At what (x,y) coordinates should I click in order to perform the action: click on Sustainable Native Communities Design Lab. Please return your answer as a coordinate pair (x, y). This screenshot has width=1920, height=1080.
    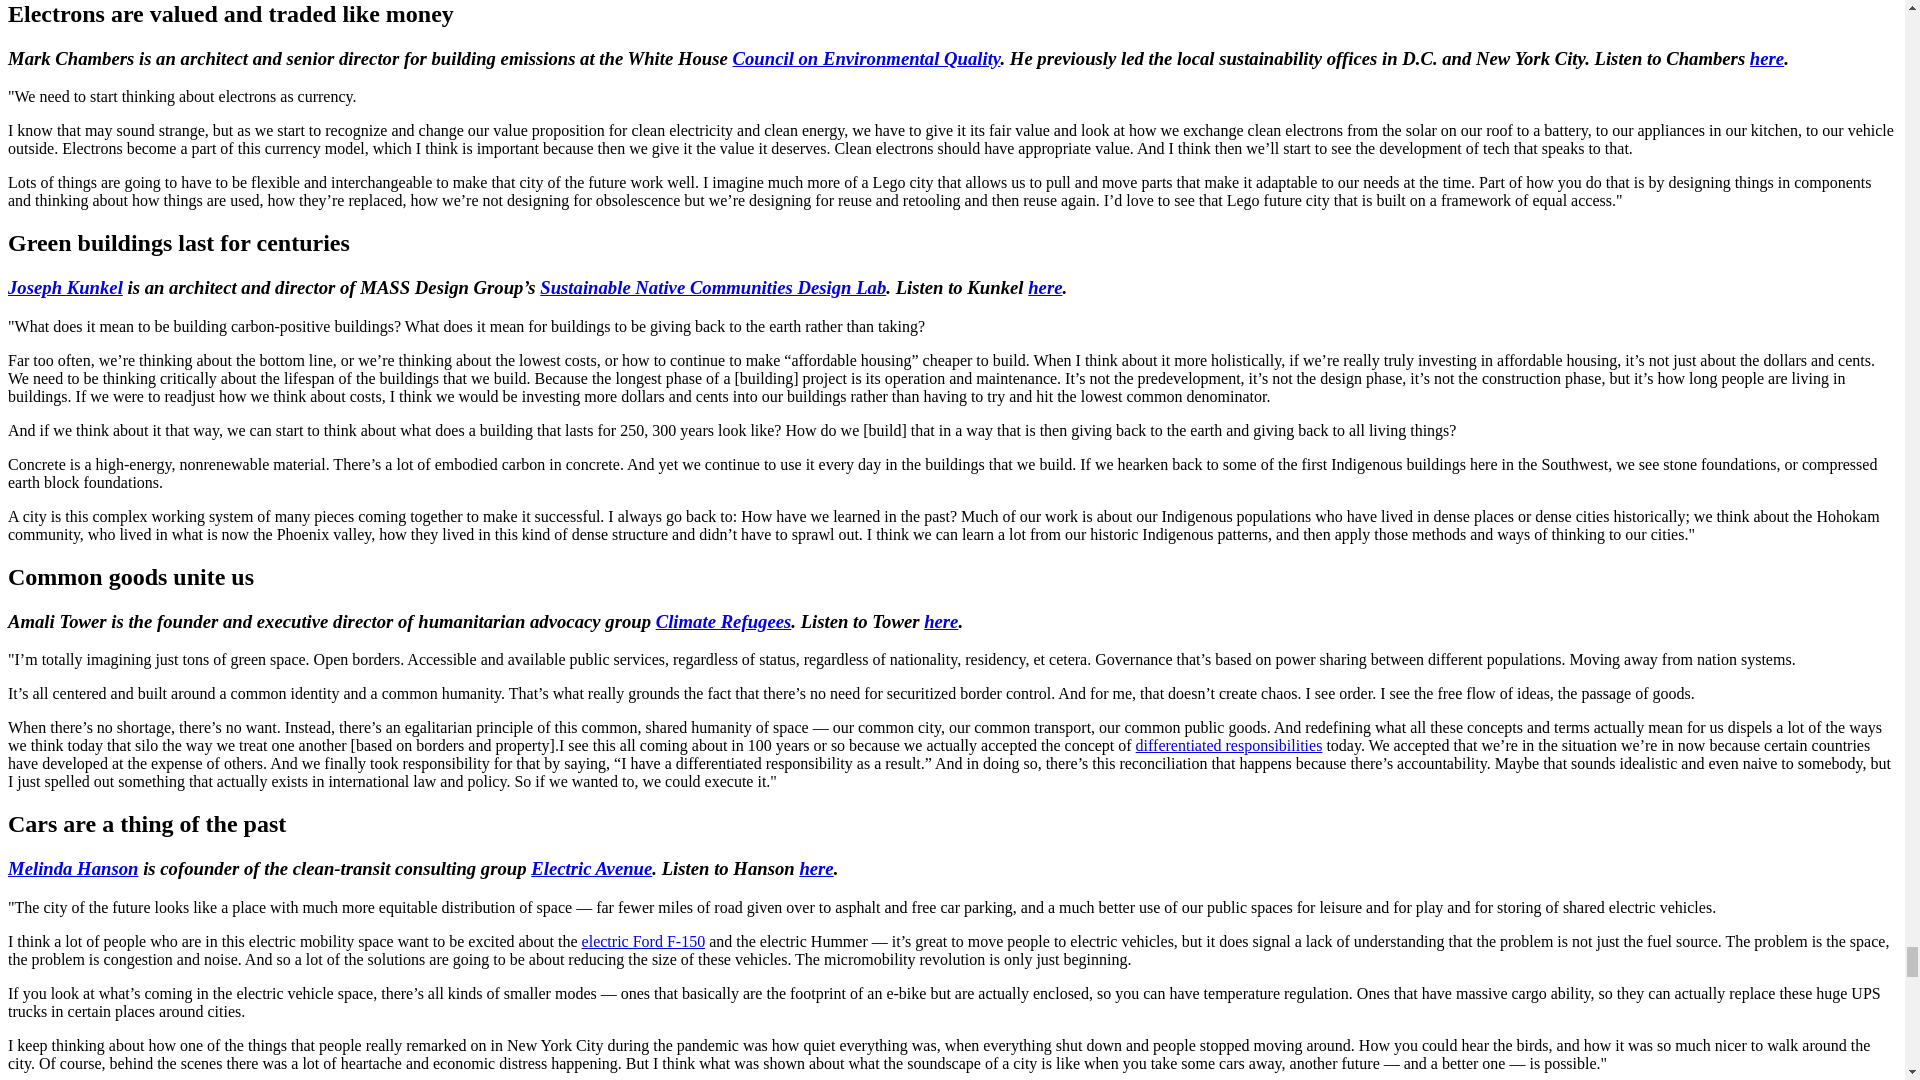
    Looking at the image, I should click on (712, 287).